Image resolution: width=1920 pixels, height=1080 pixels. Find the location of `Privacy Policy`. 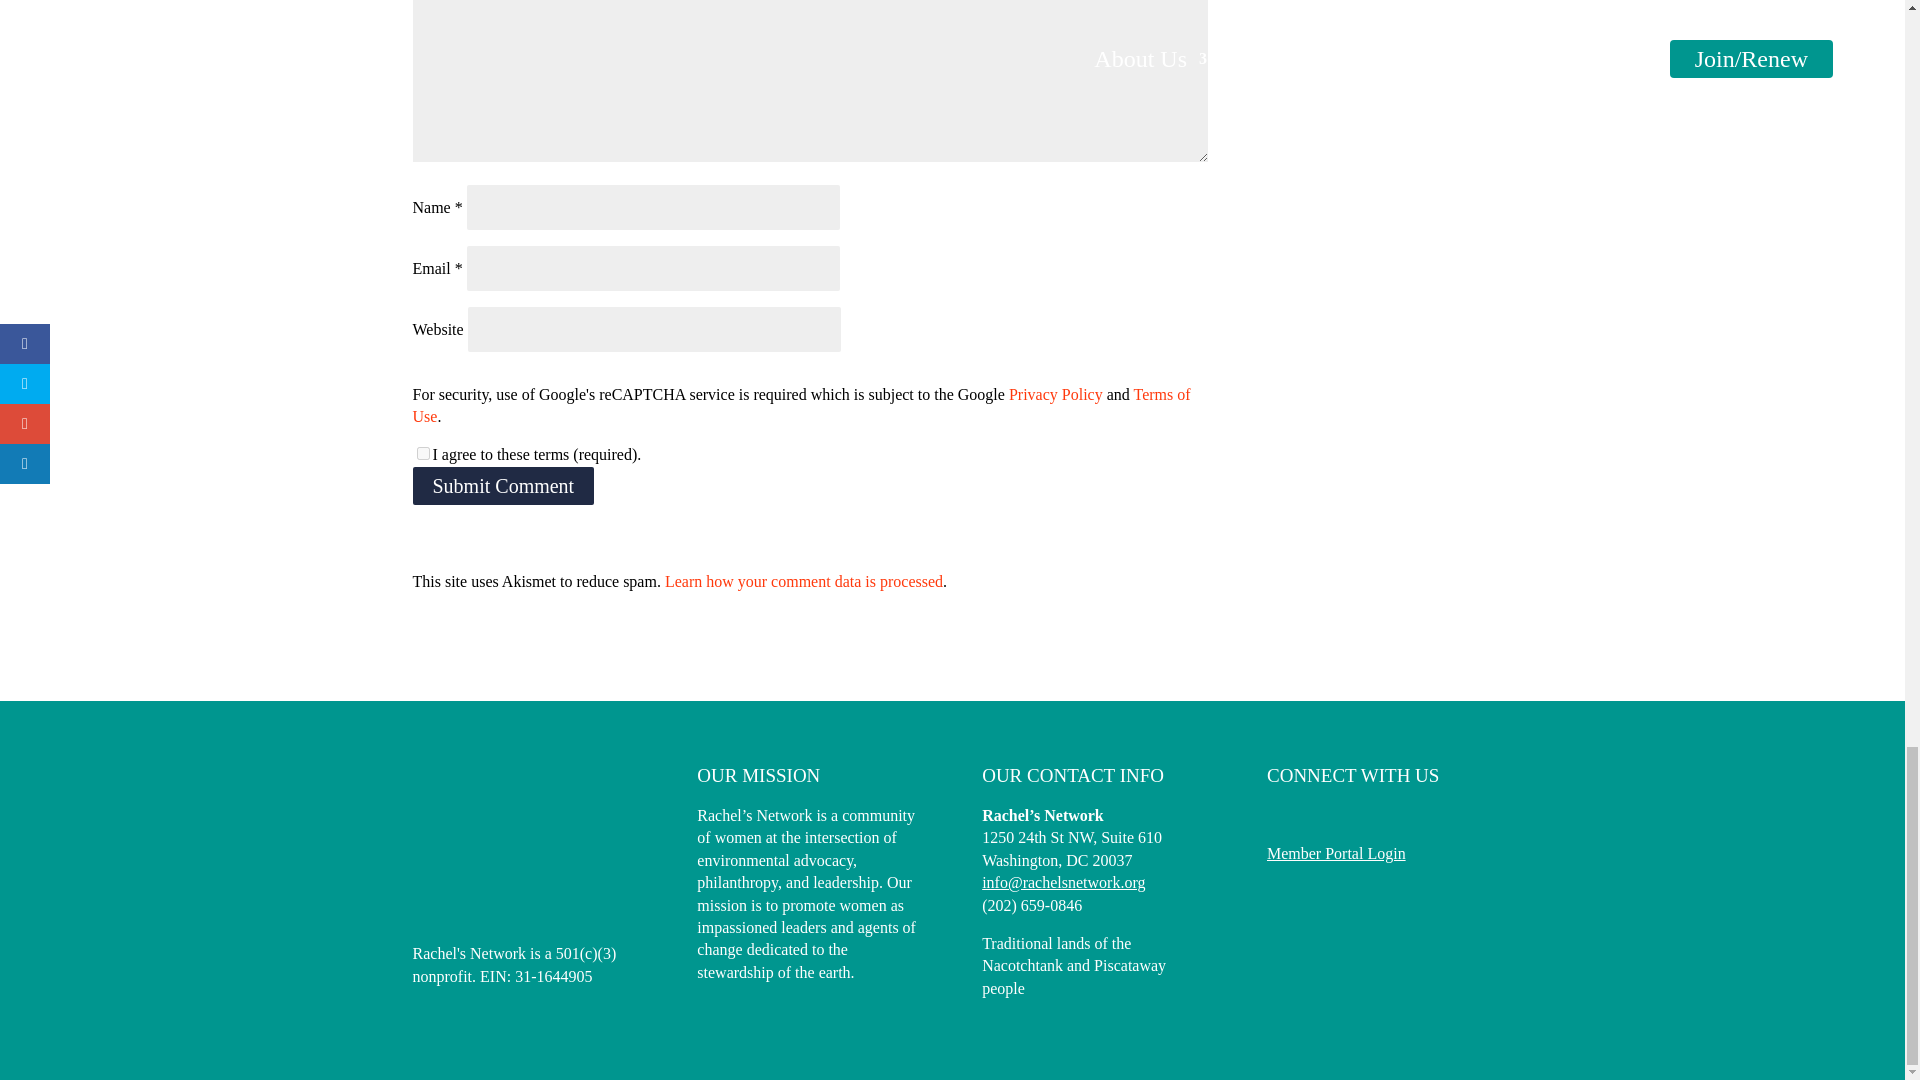

Privacy Policy is located at coordinates (1056, 394).